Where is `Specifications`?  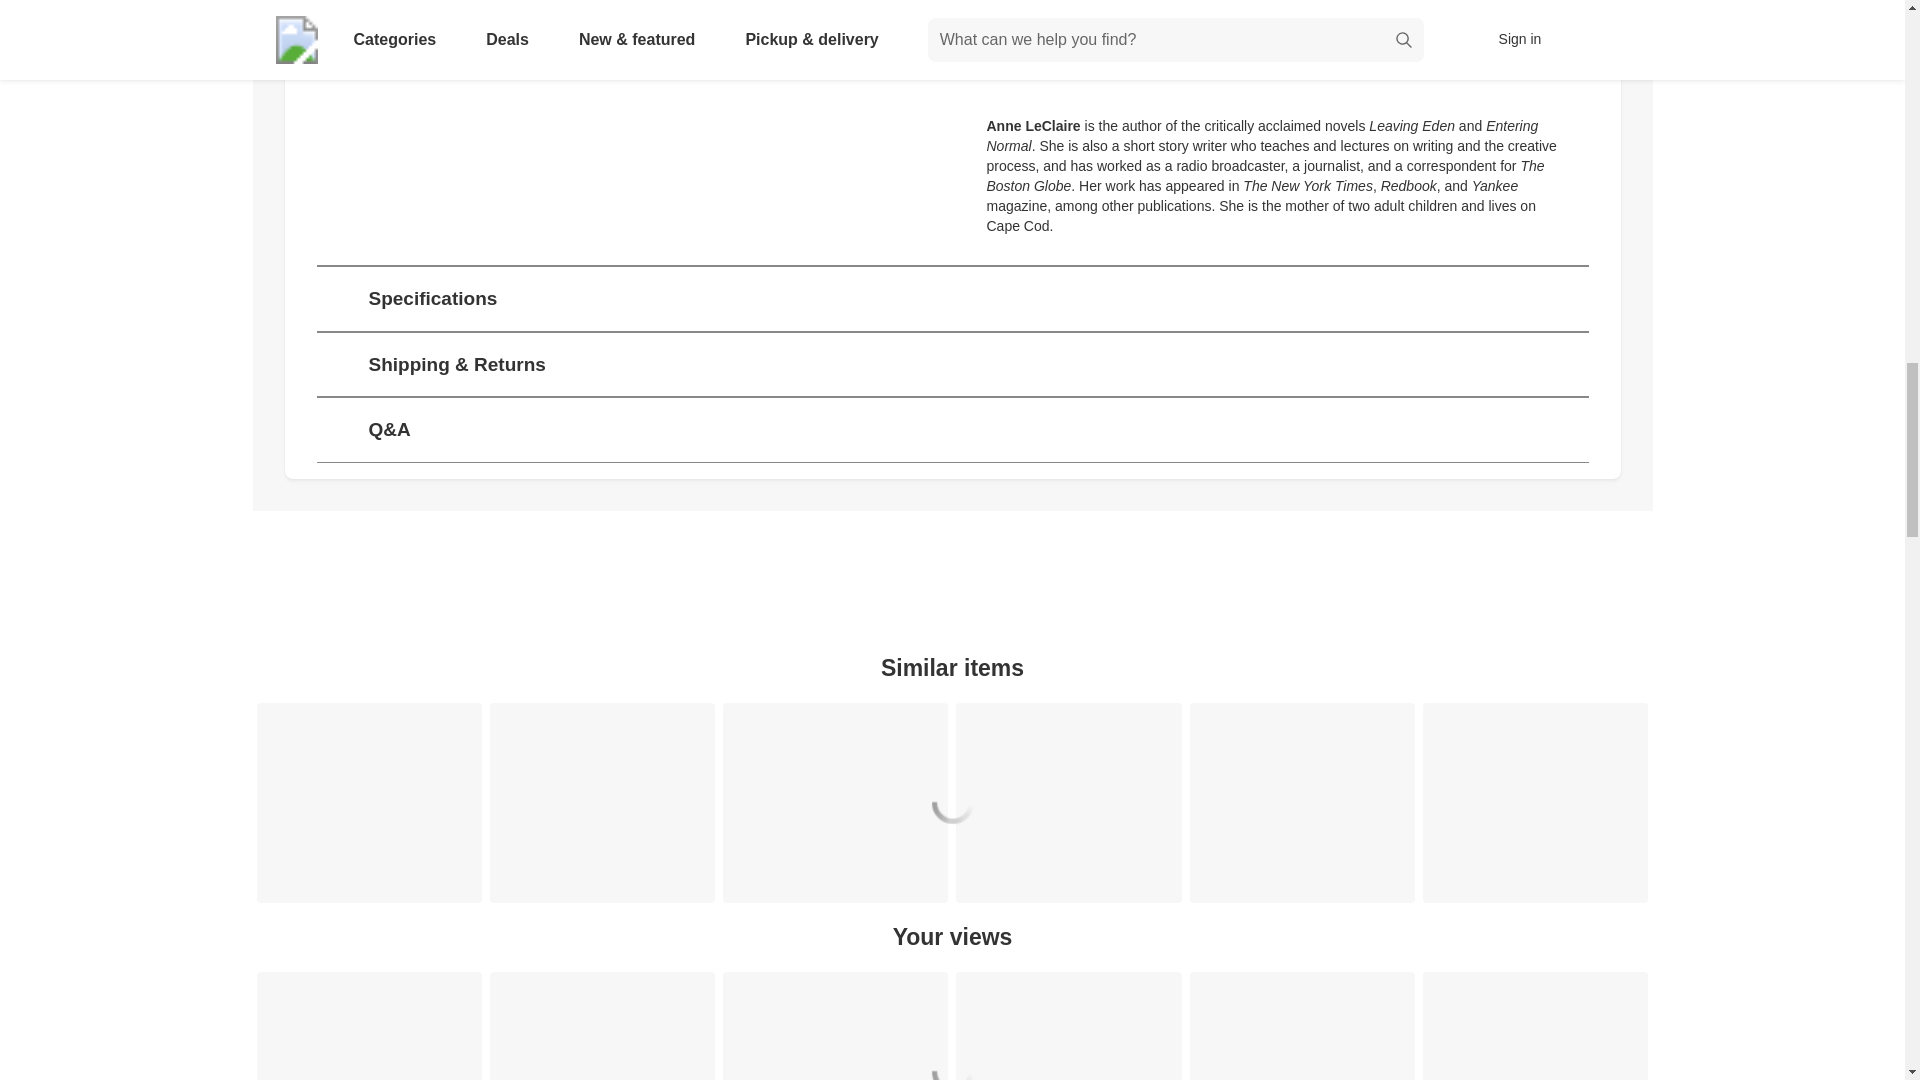
Specifications is located at coordinates (952, 298).